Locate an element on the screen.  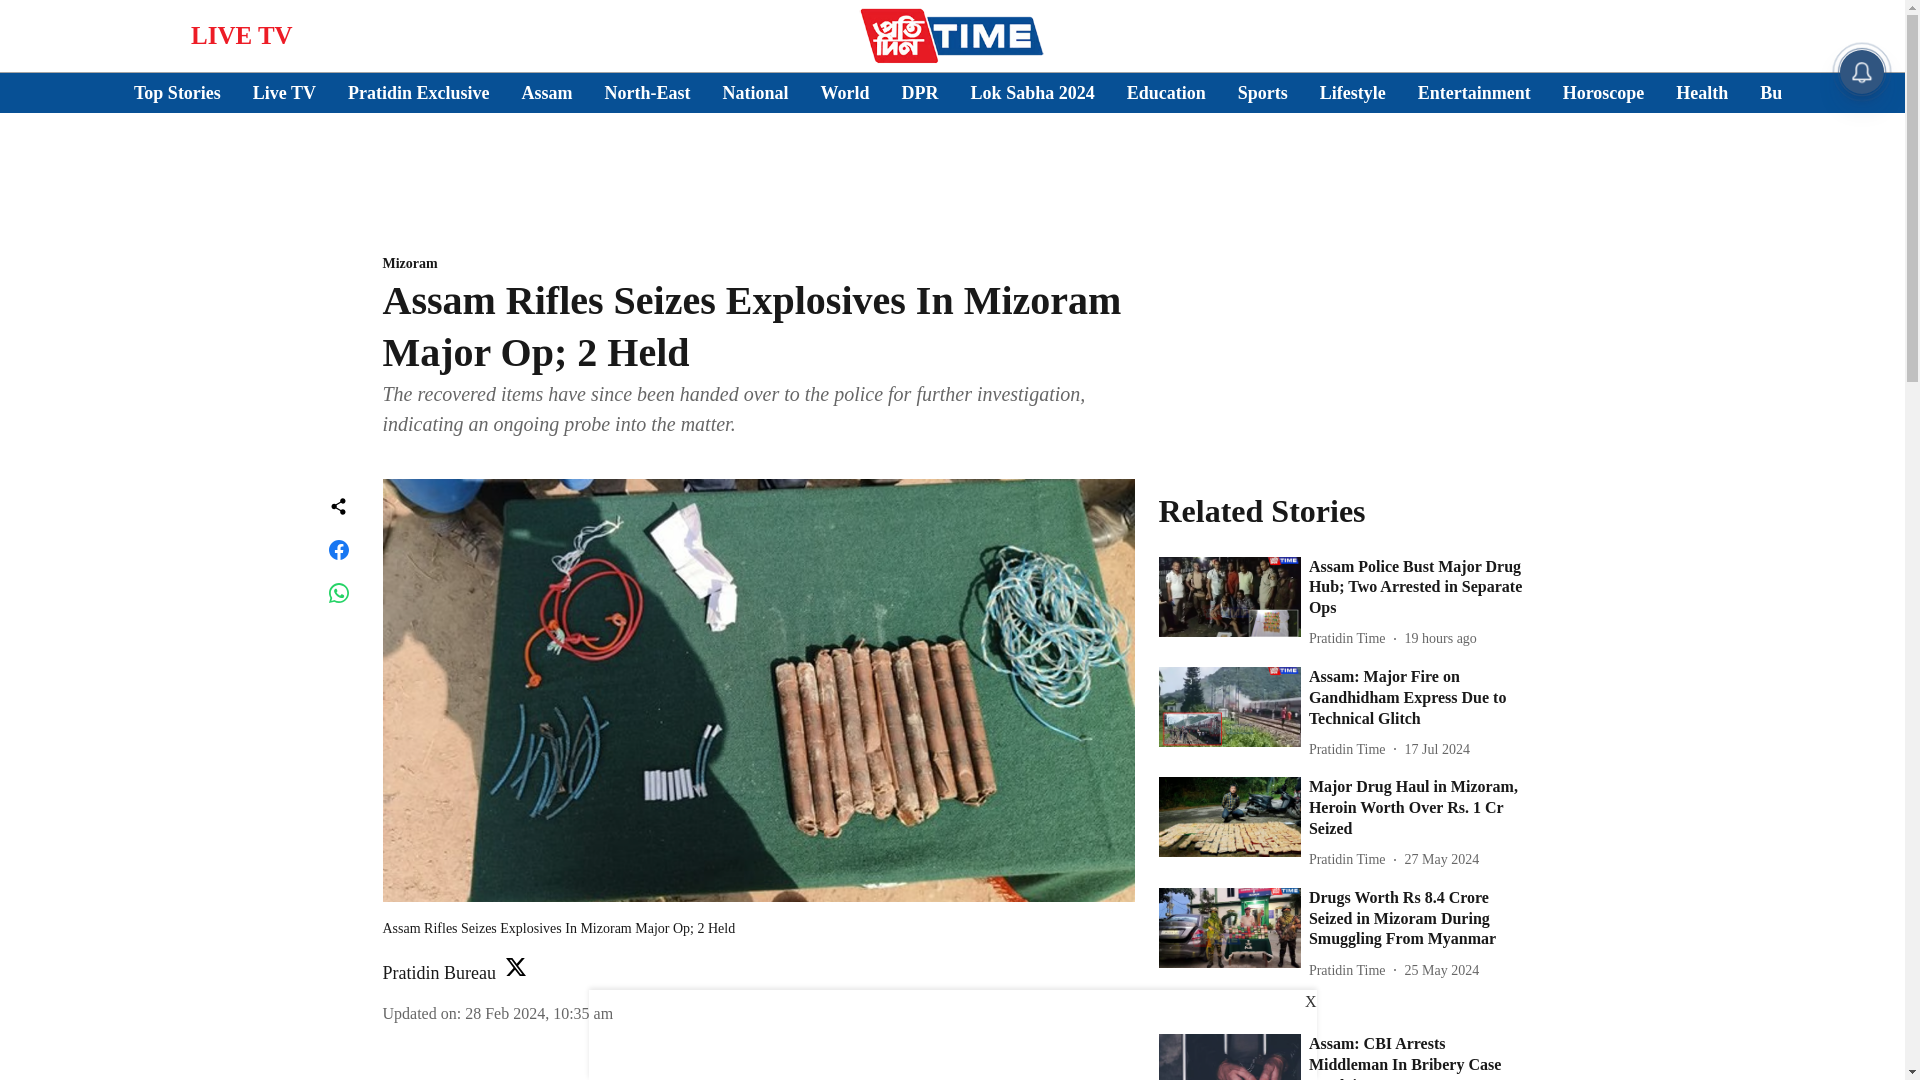
Lok Sabha 2024 is located at coordinates (1032, 92).